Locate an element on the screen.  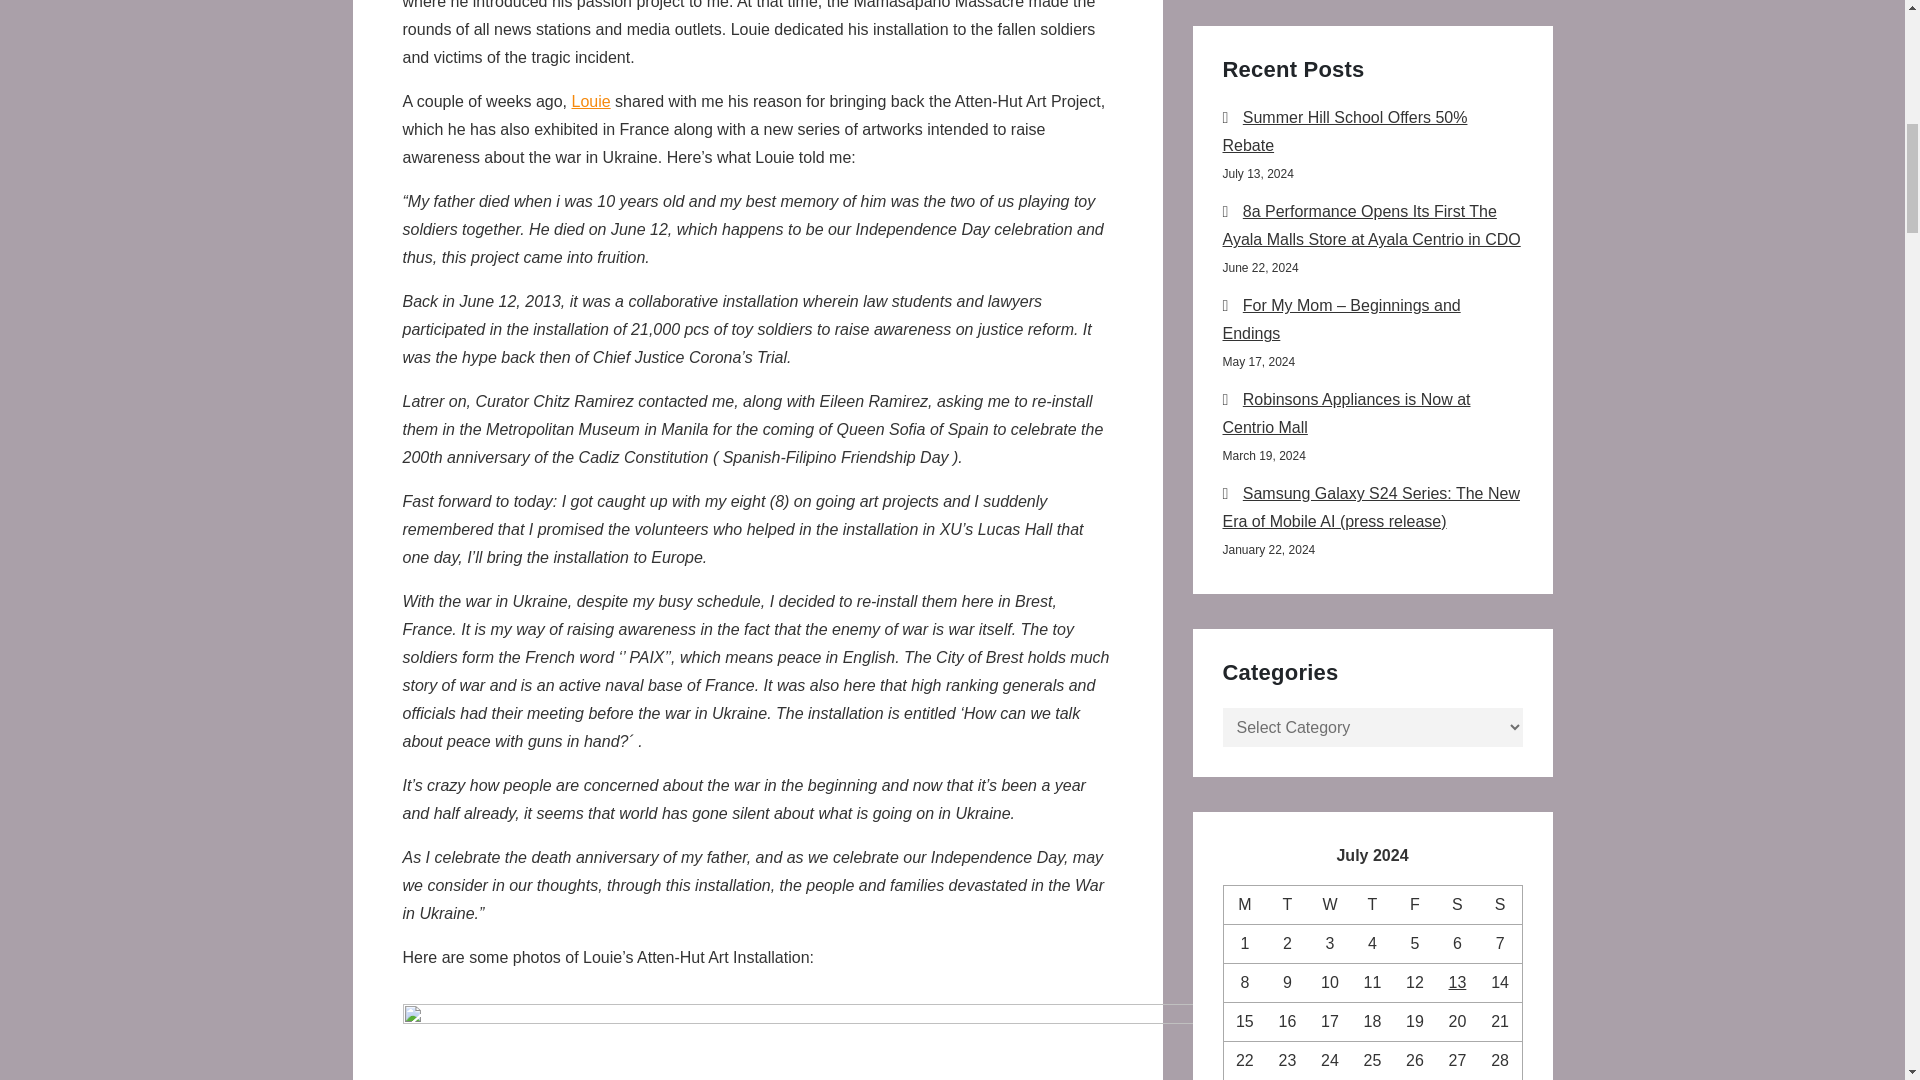
13 is located at coordinates (1458, 982).